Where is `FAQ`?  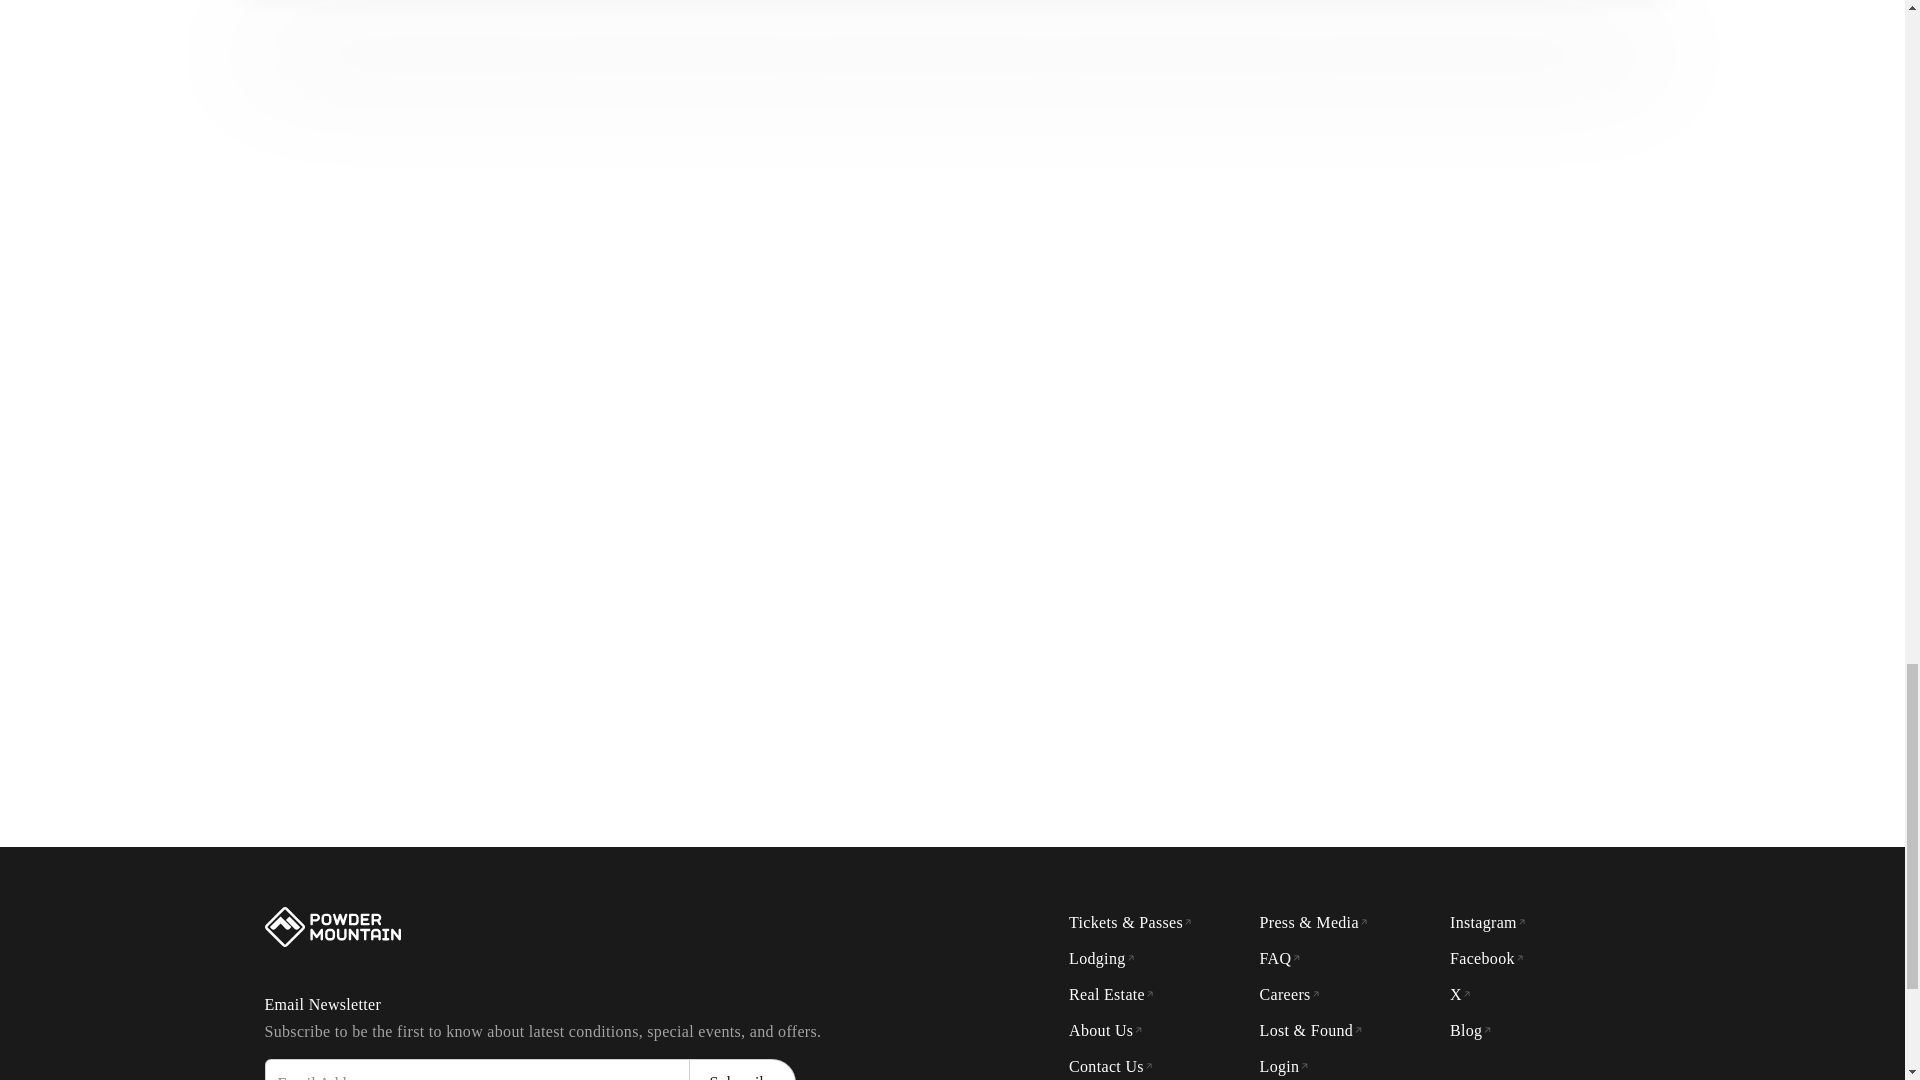 FAQ is located at coordinates (1280, 958).